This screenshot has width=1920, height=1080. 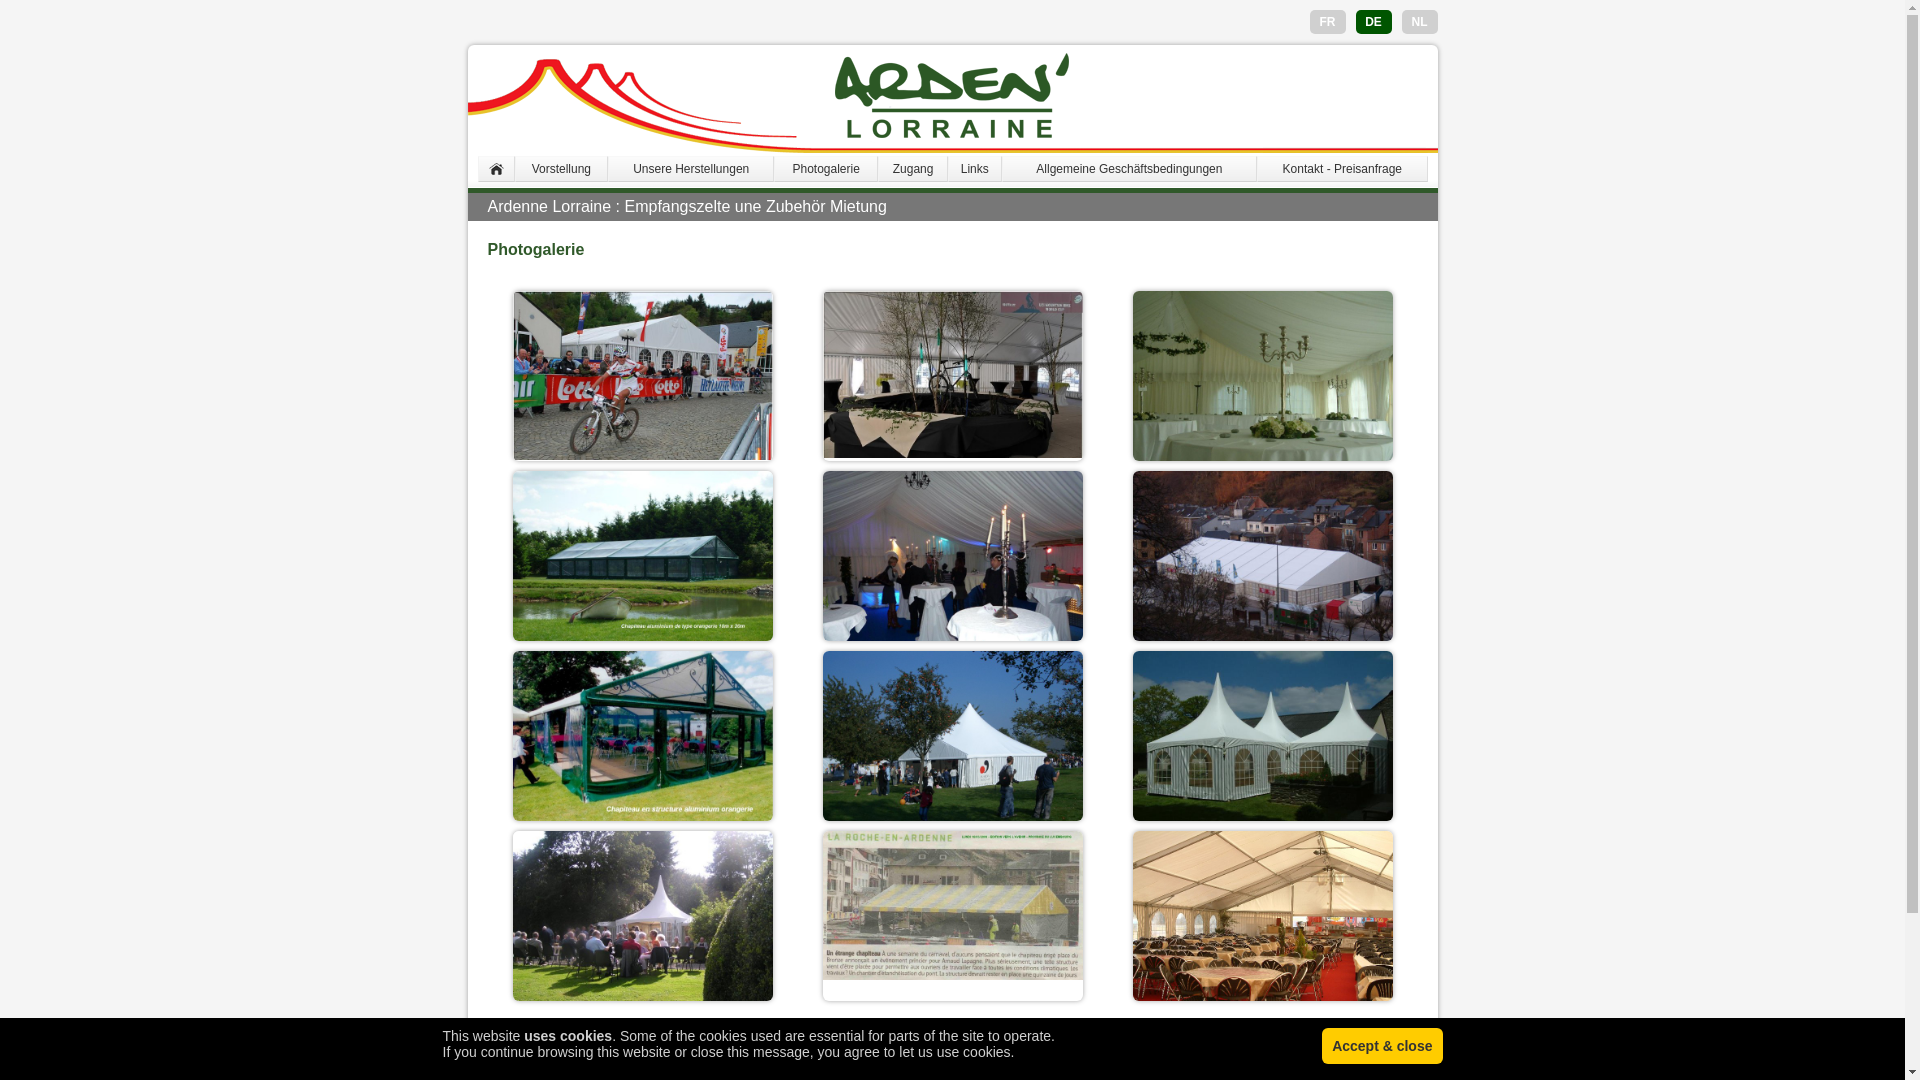 I want to click on : , so click(x=1262, y=388).